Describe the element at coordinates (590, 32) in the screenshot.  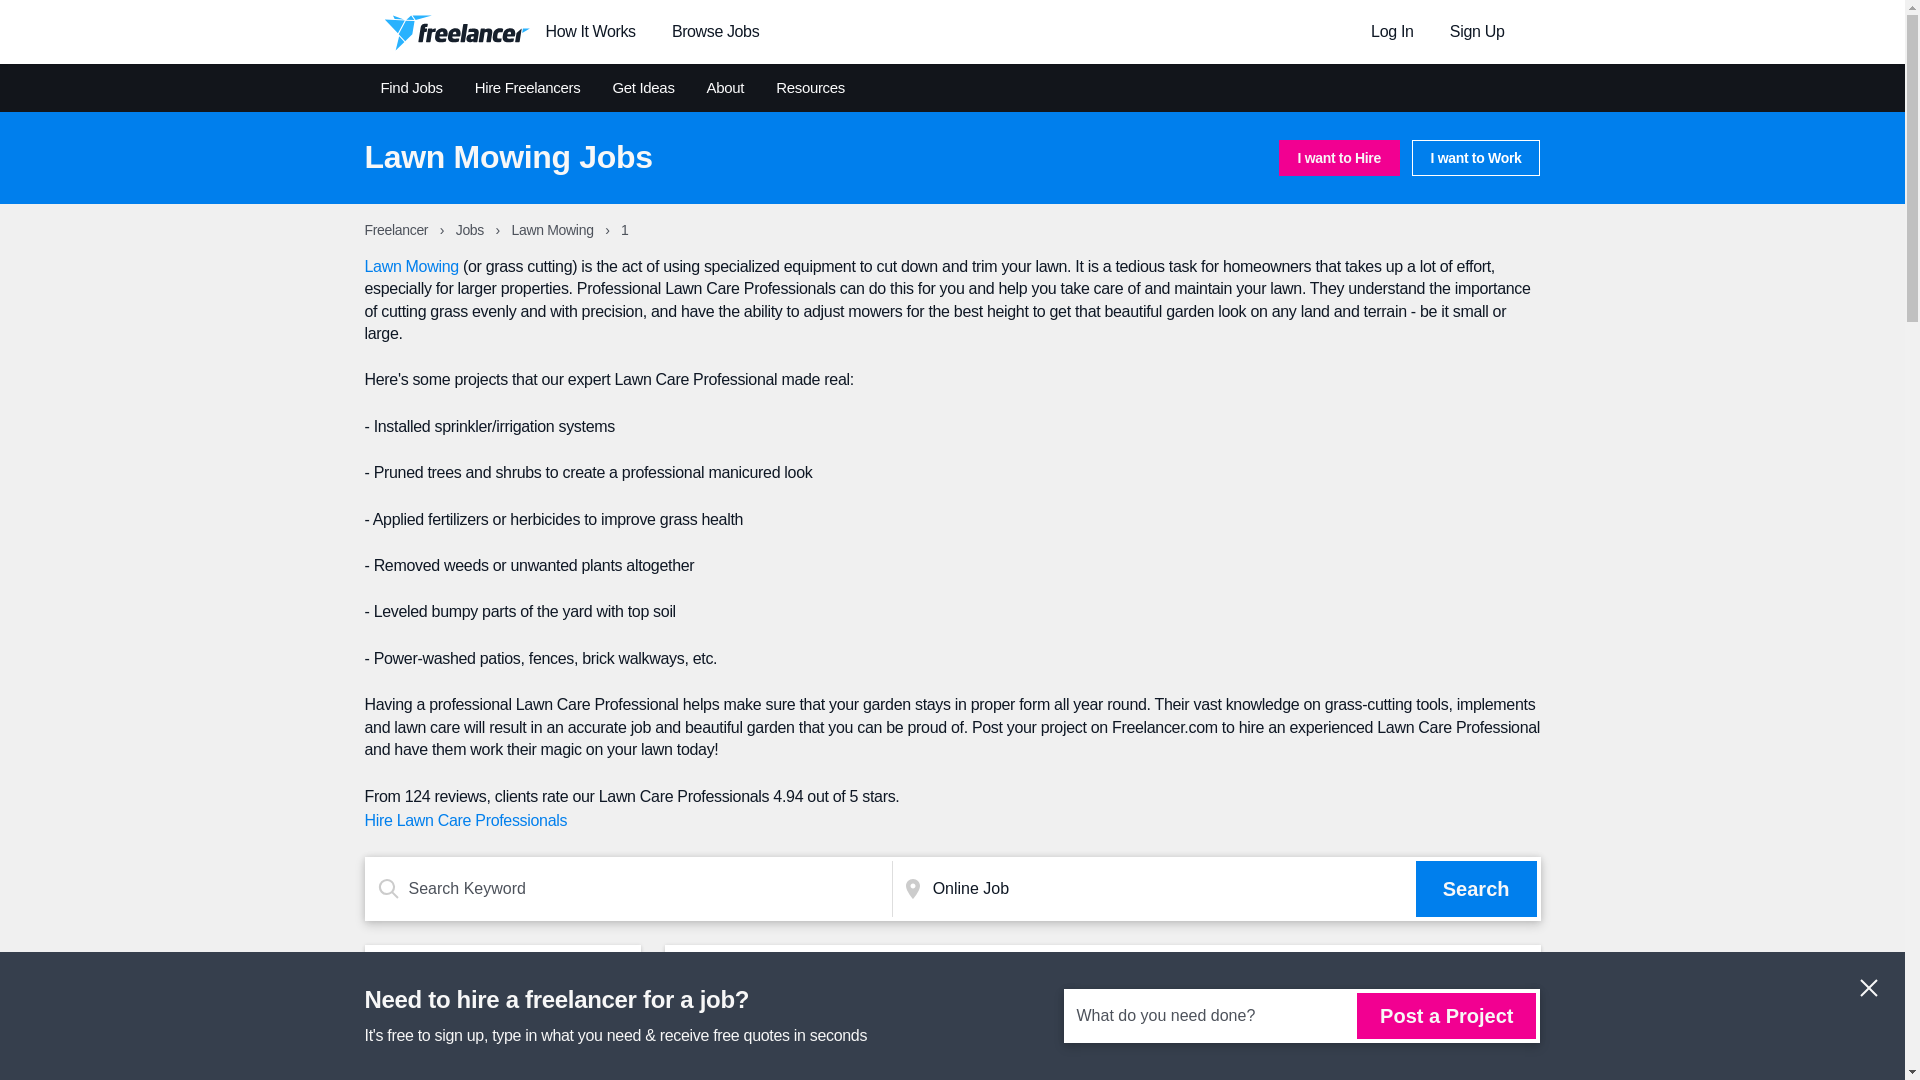
I see `How It Works` at that location.